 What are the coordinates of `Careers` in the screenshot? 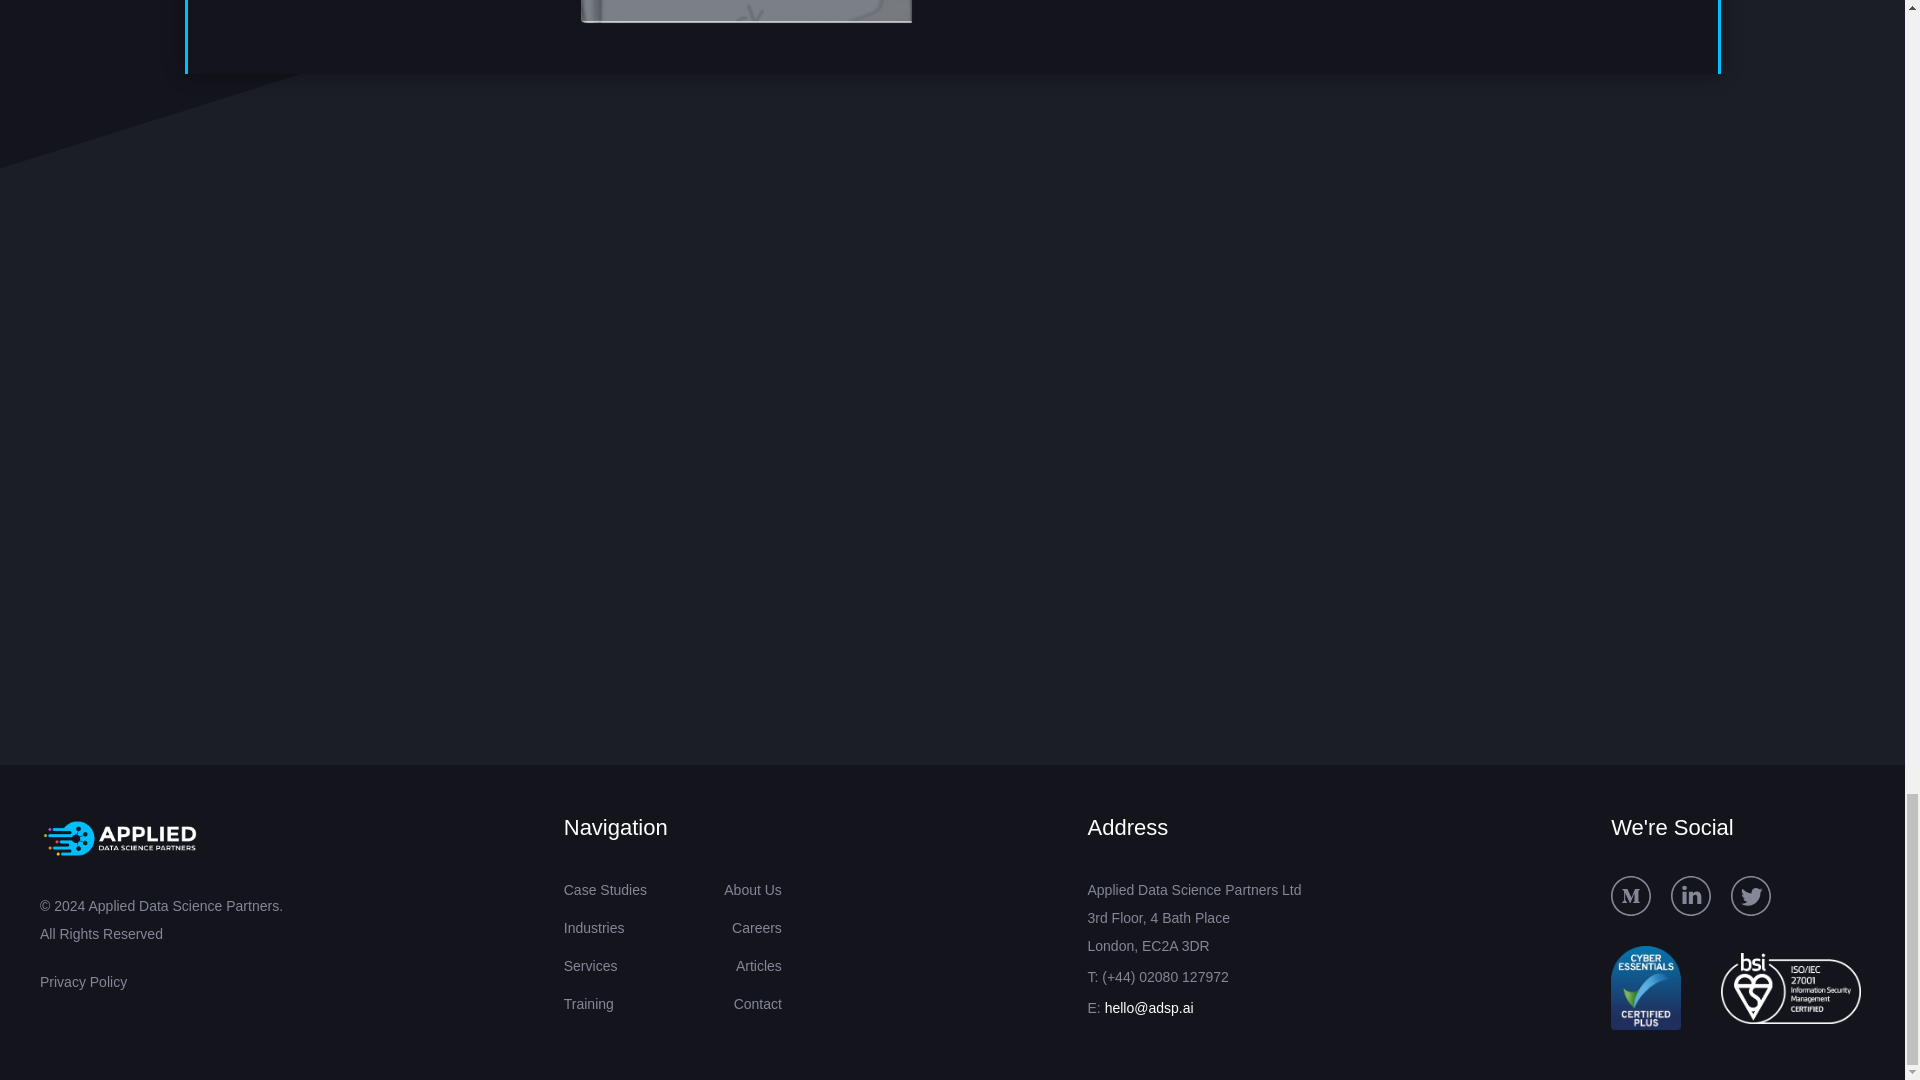 It's located at (756, 932).